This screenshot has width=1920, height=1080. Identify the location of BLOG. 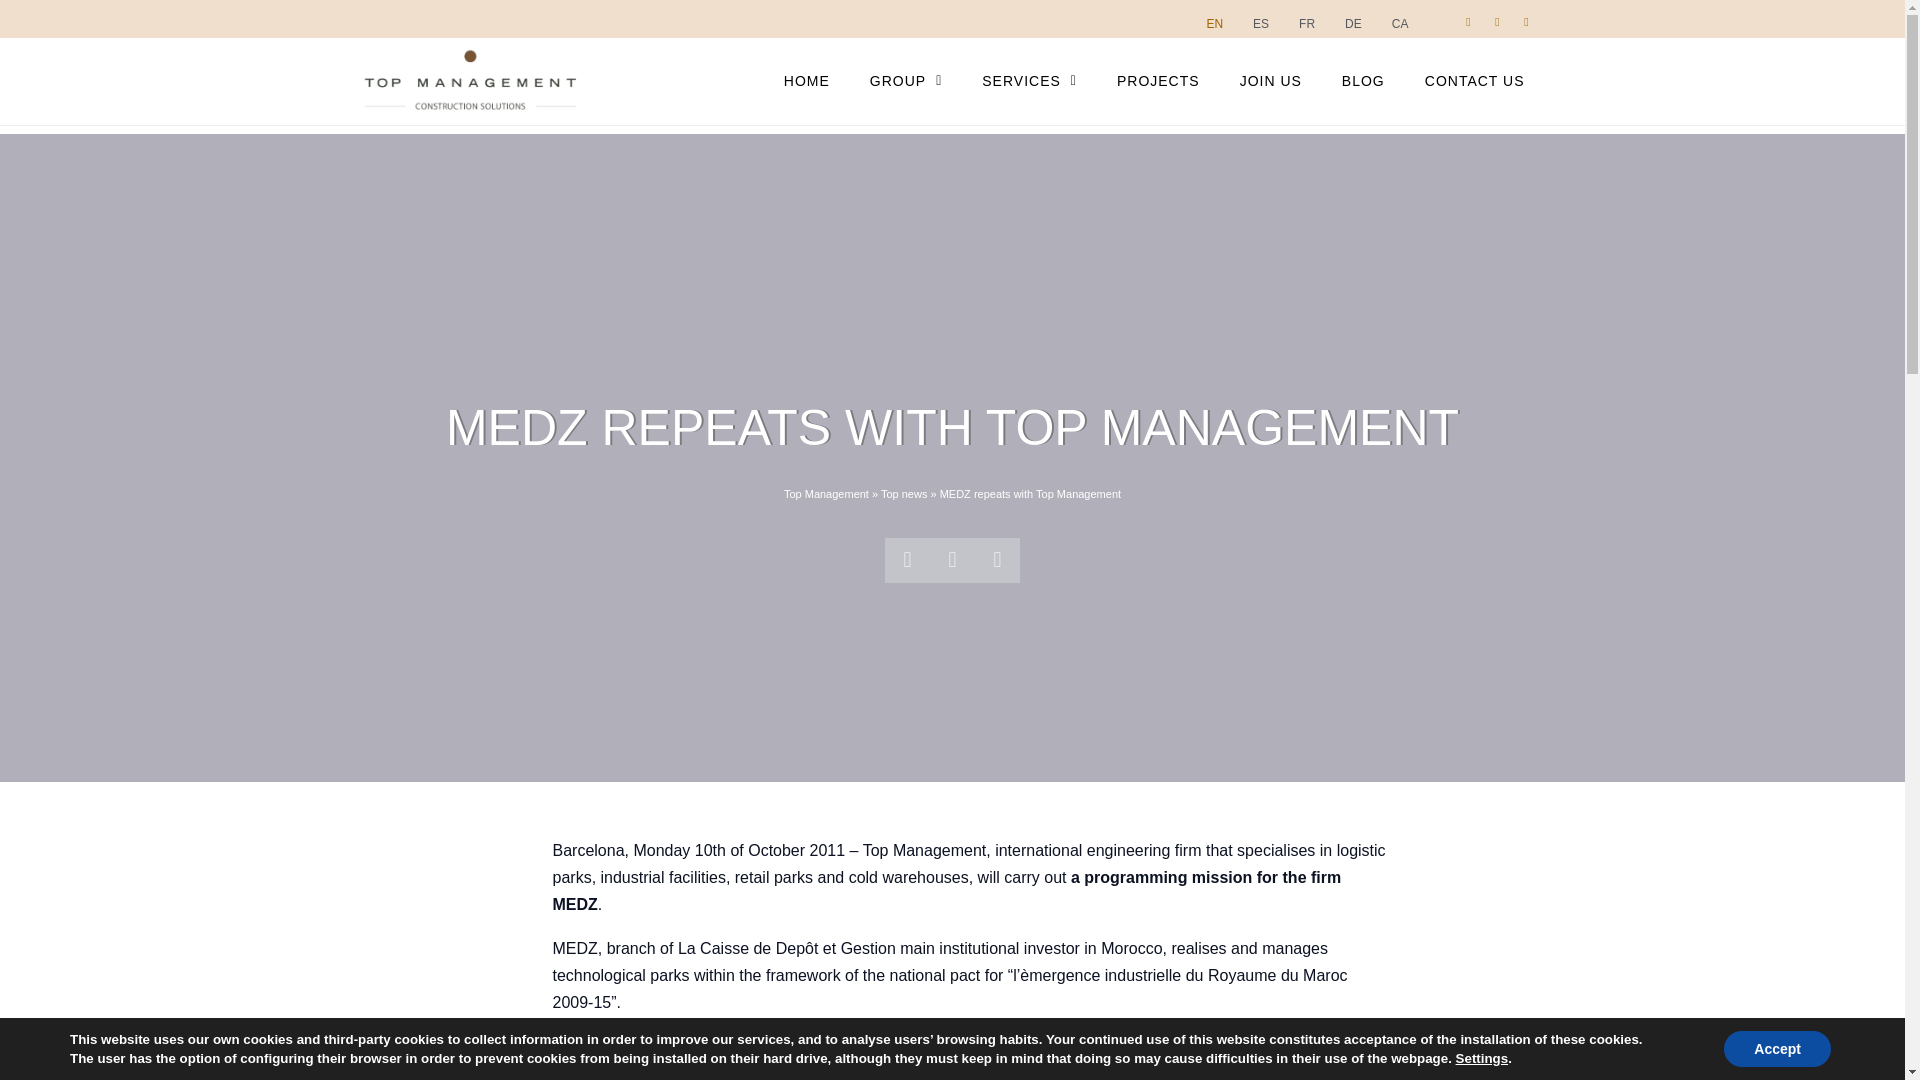
(1364, 80).